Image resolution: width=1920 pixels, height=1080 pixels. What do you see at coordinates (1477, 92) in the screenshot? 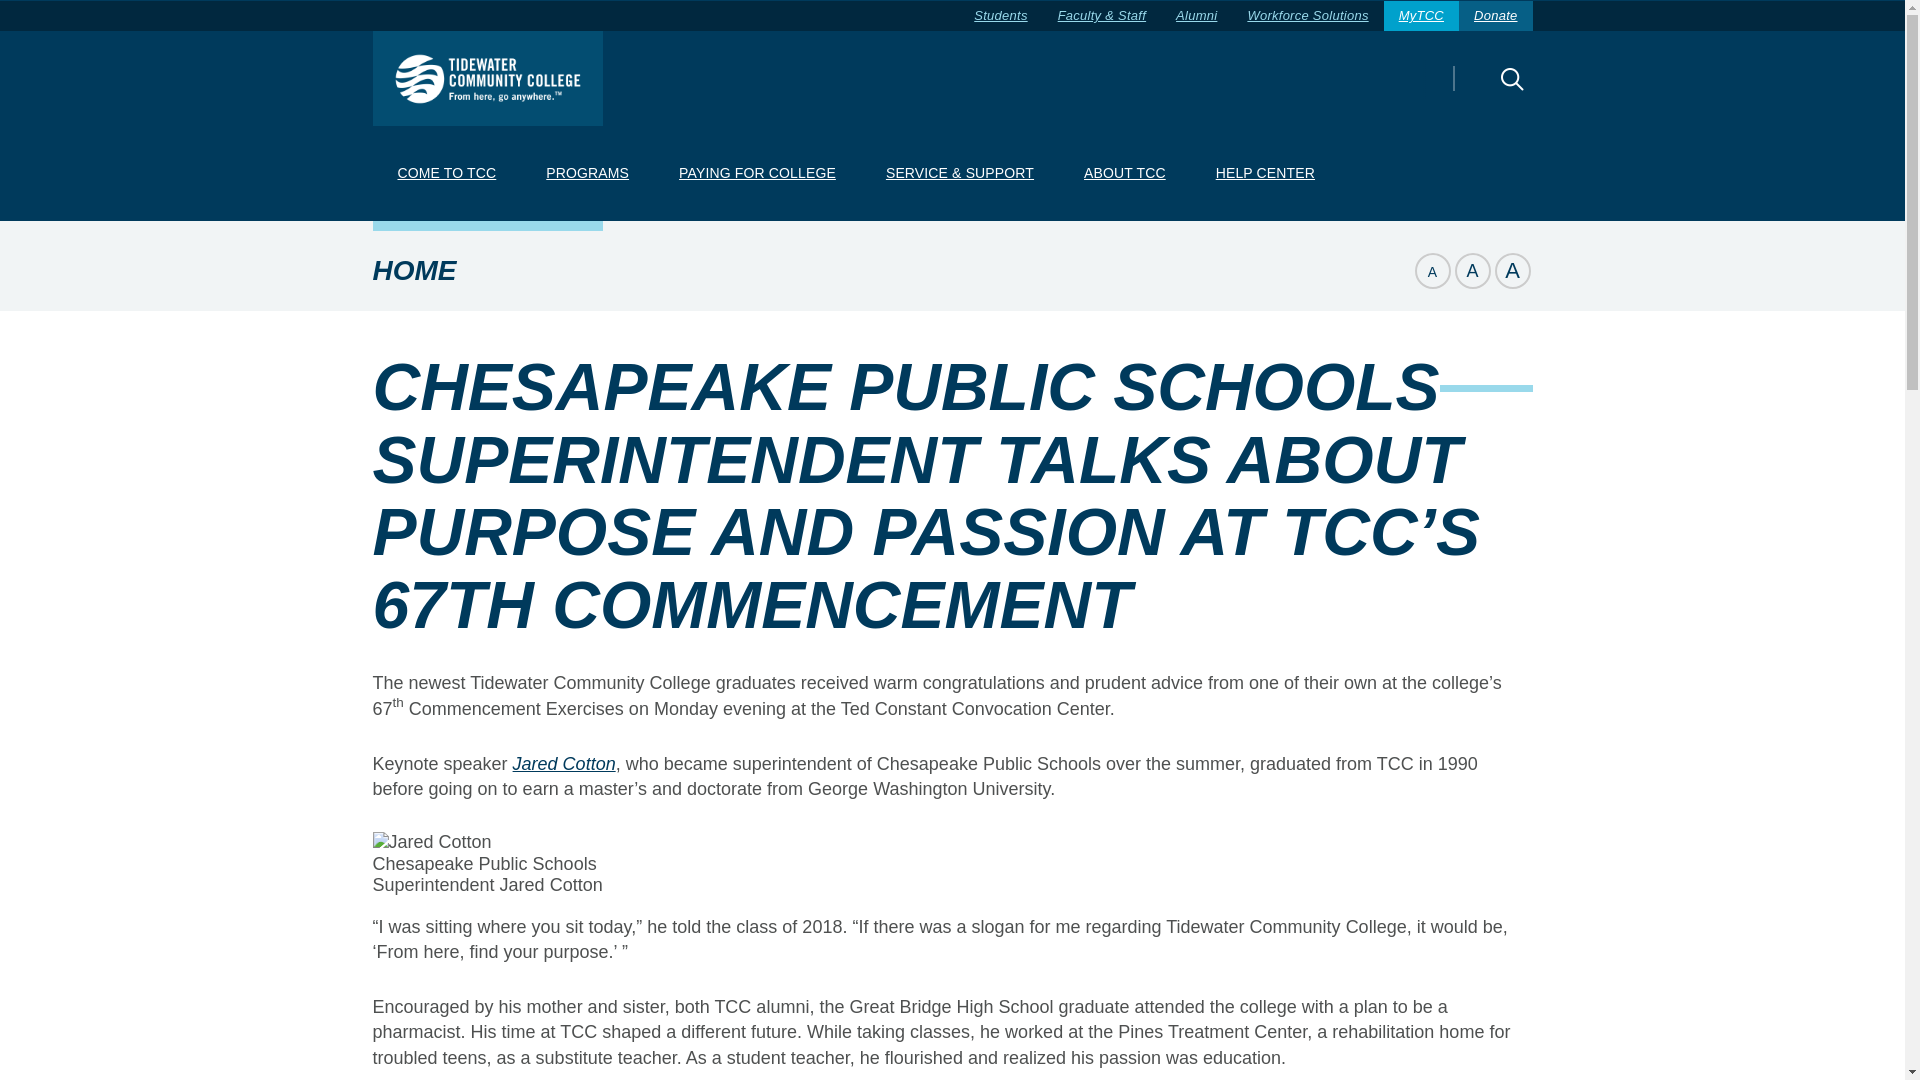
I see `Search` at bounding box center [1477, 92].